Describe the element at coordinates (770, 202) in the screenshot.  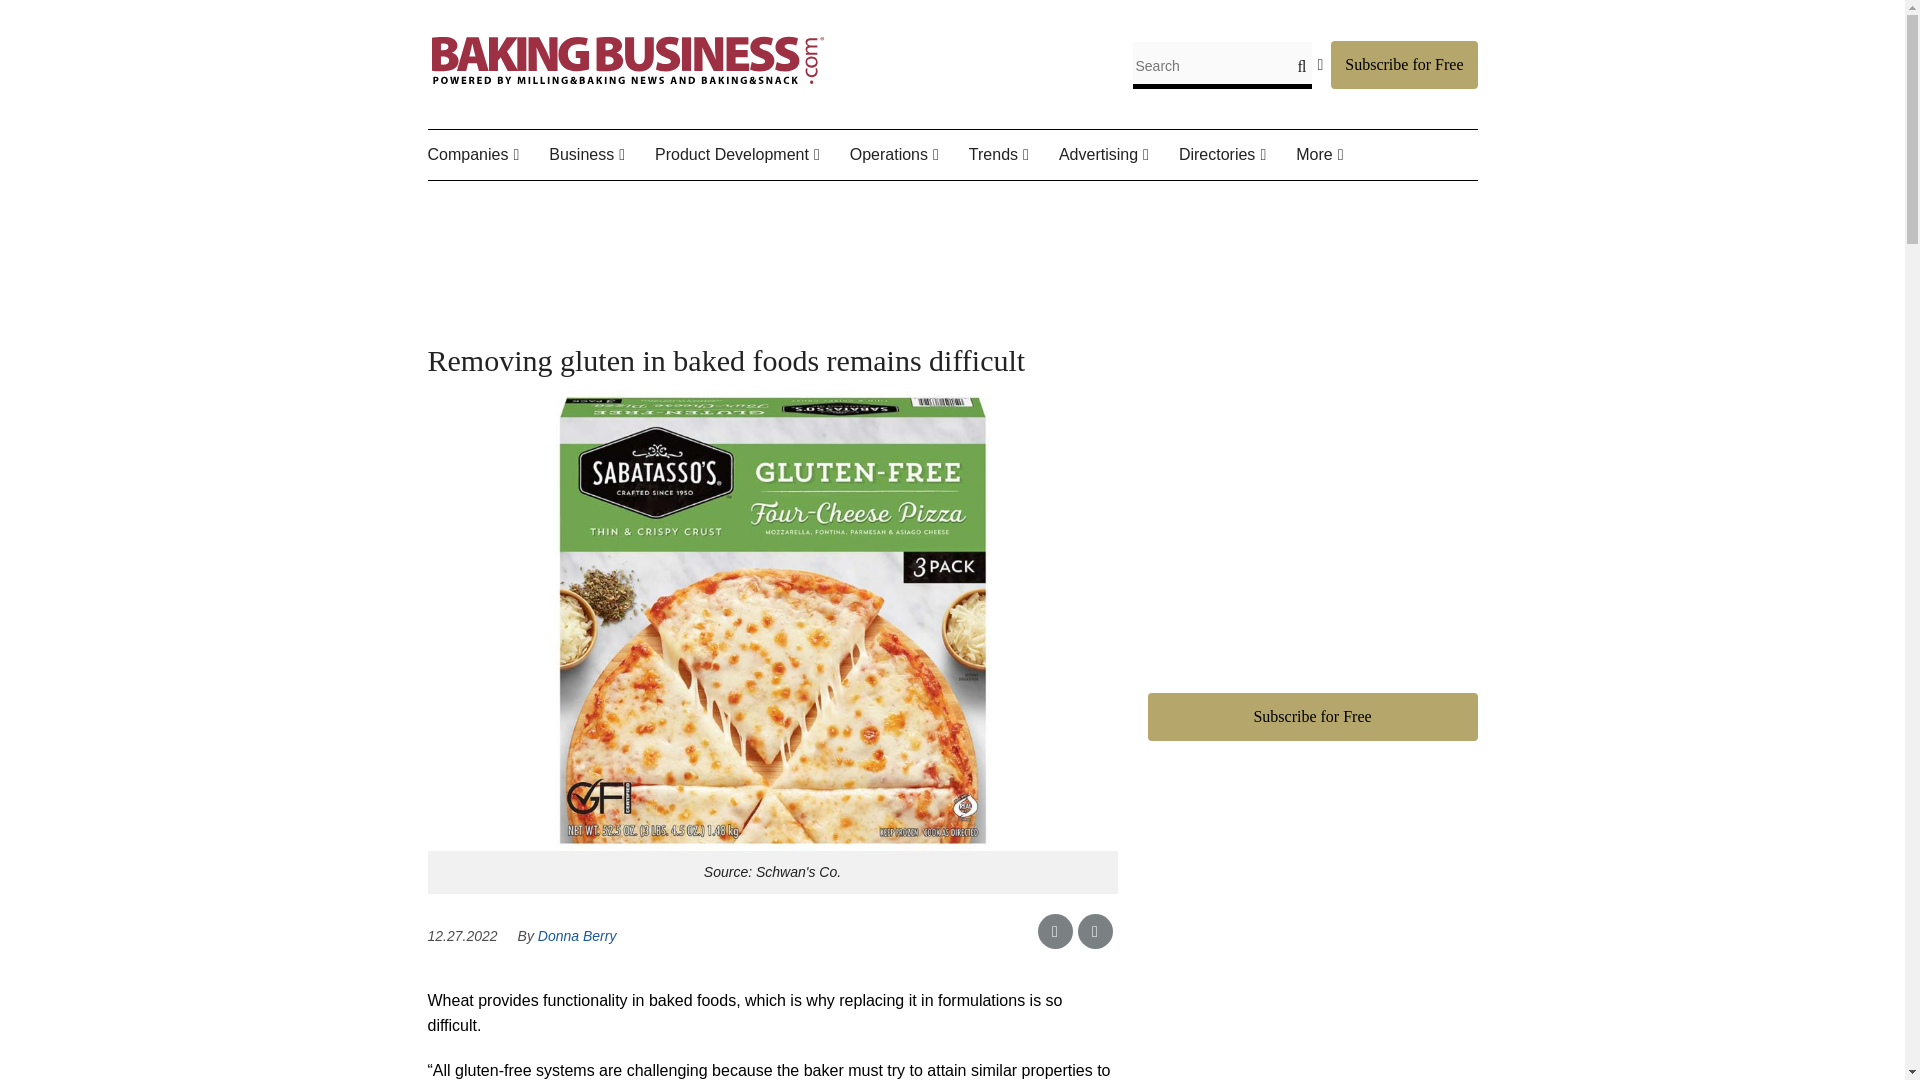
I see `New Products` at that location.